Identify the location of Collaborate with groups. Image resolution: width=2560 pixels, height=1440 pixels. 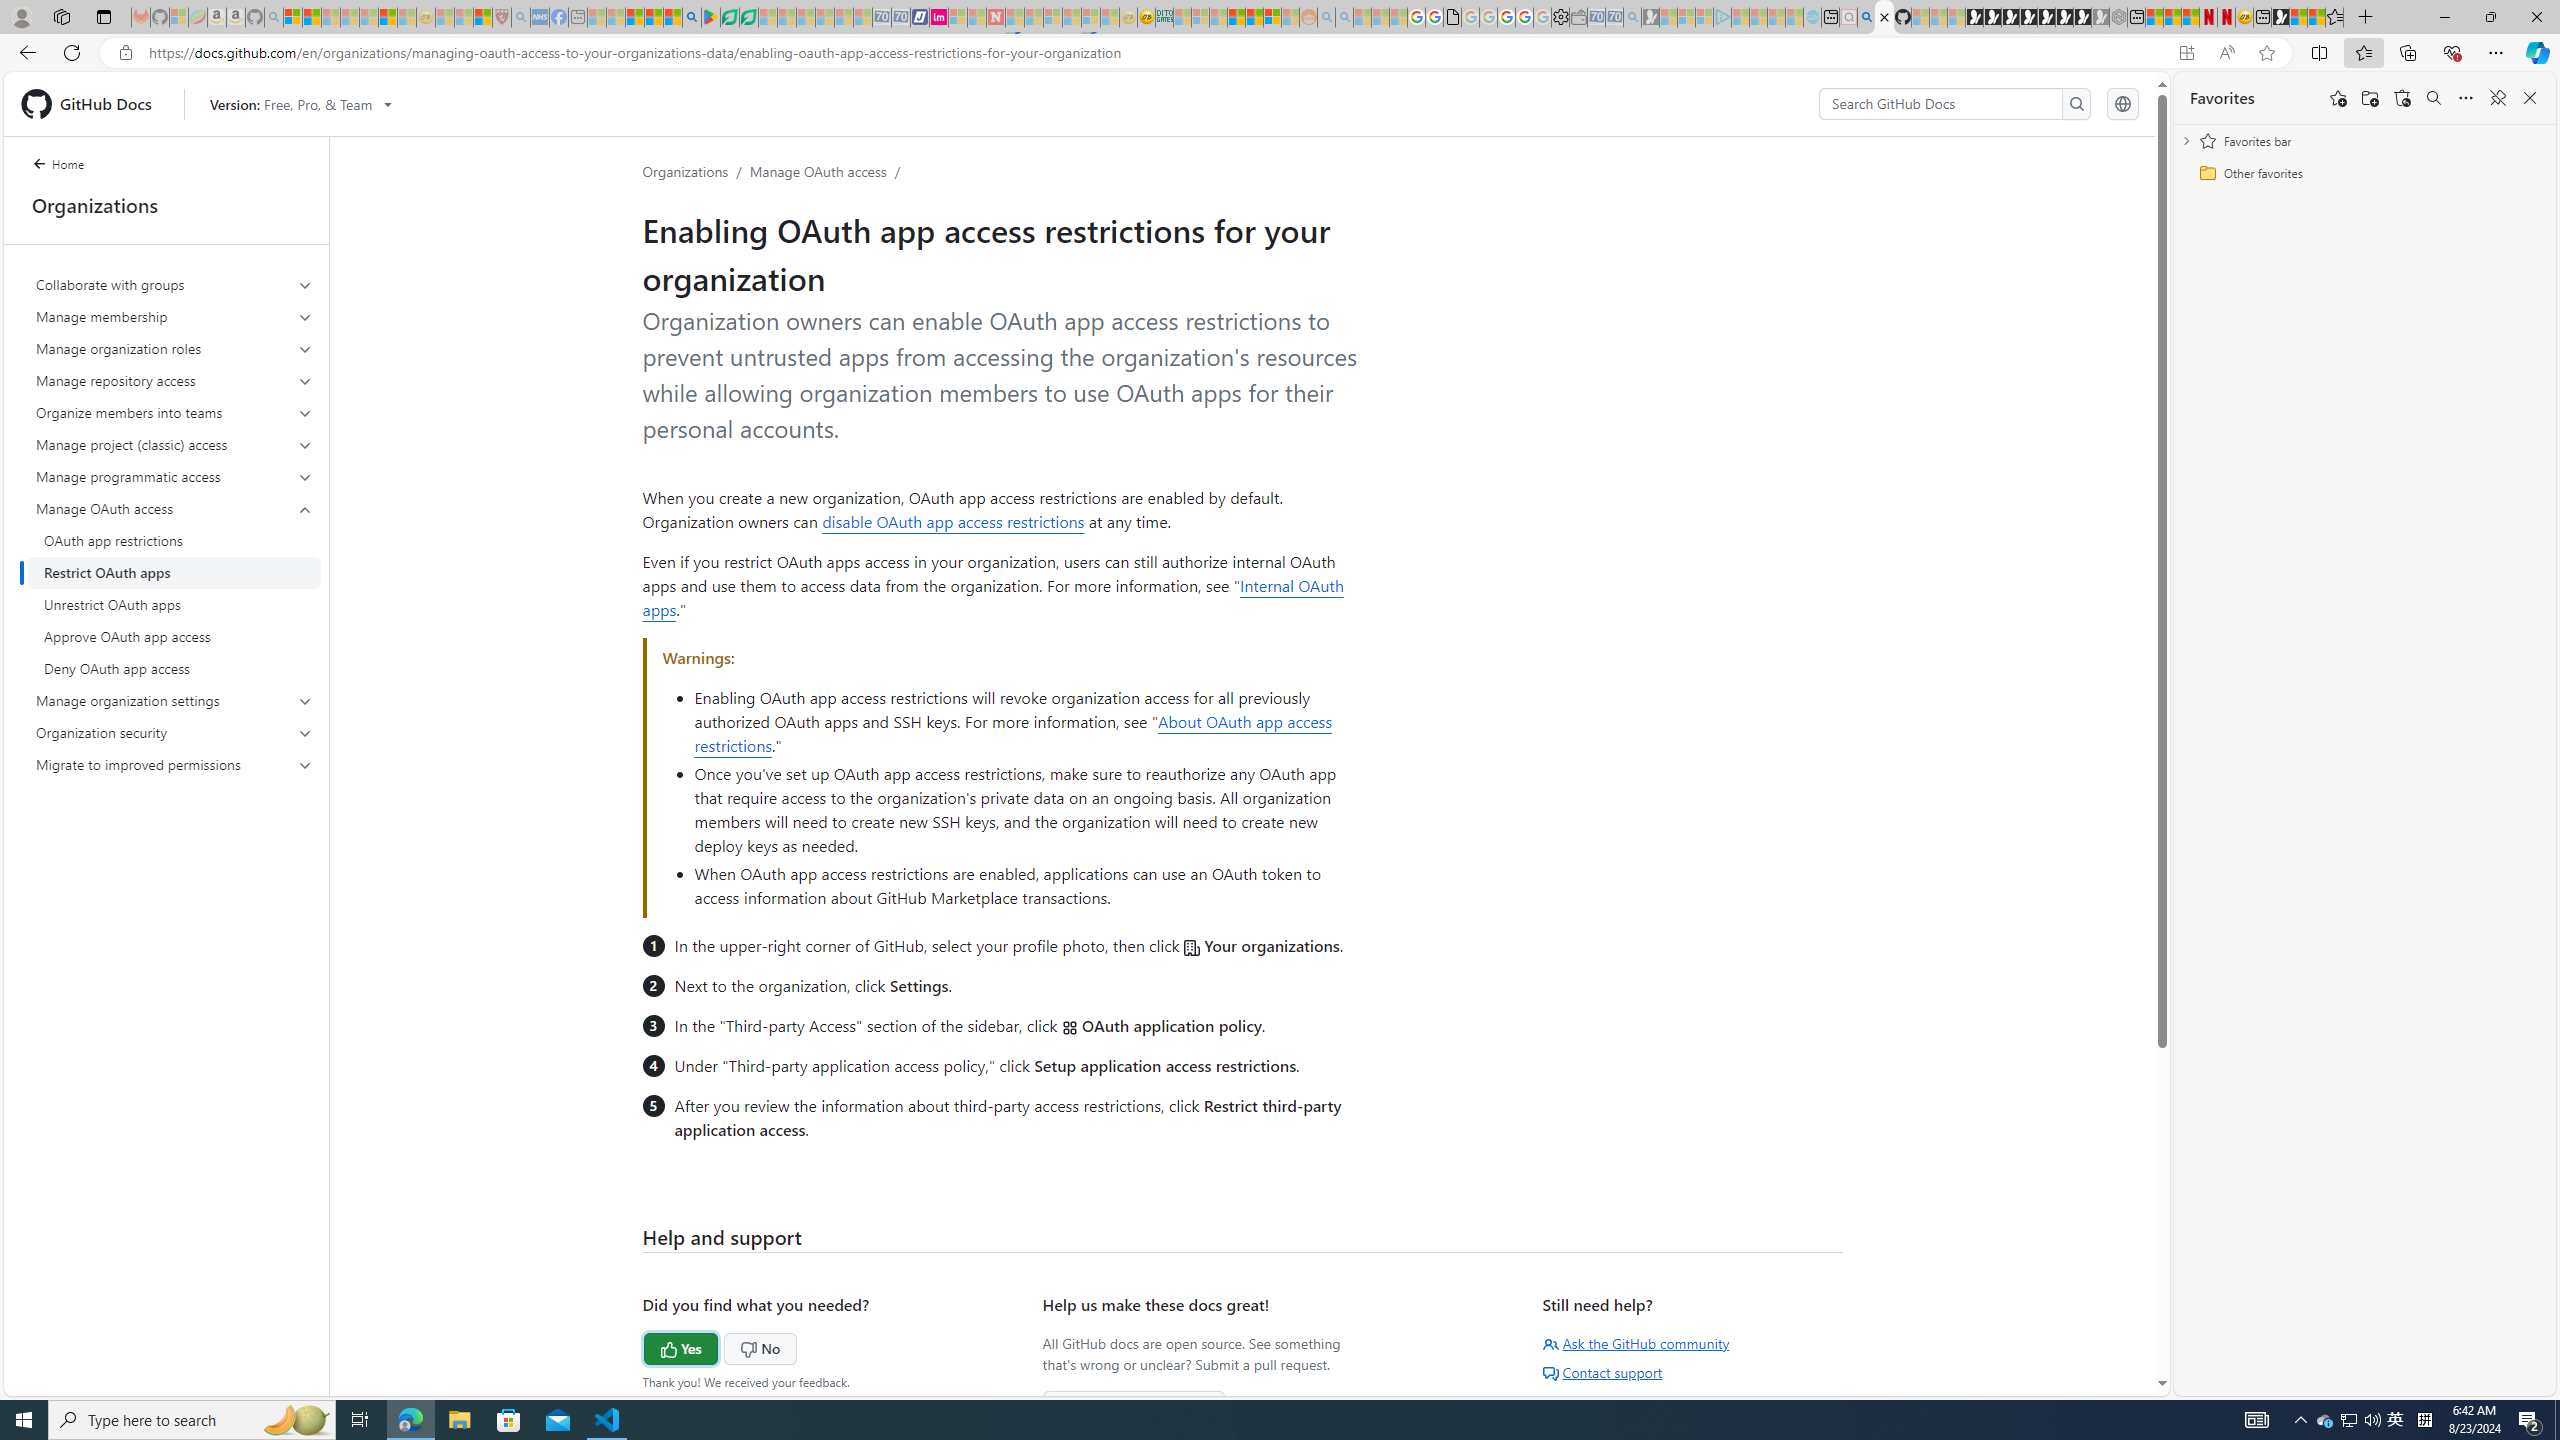
(175, 284).